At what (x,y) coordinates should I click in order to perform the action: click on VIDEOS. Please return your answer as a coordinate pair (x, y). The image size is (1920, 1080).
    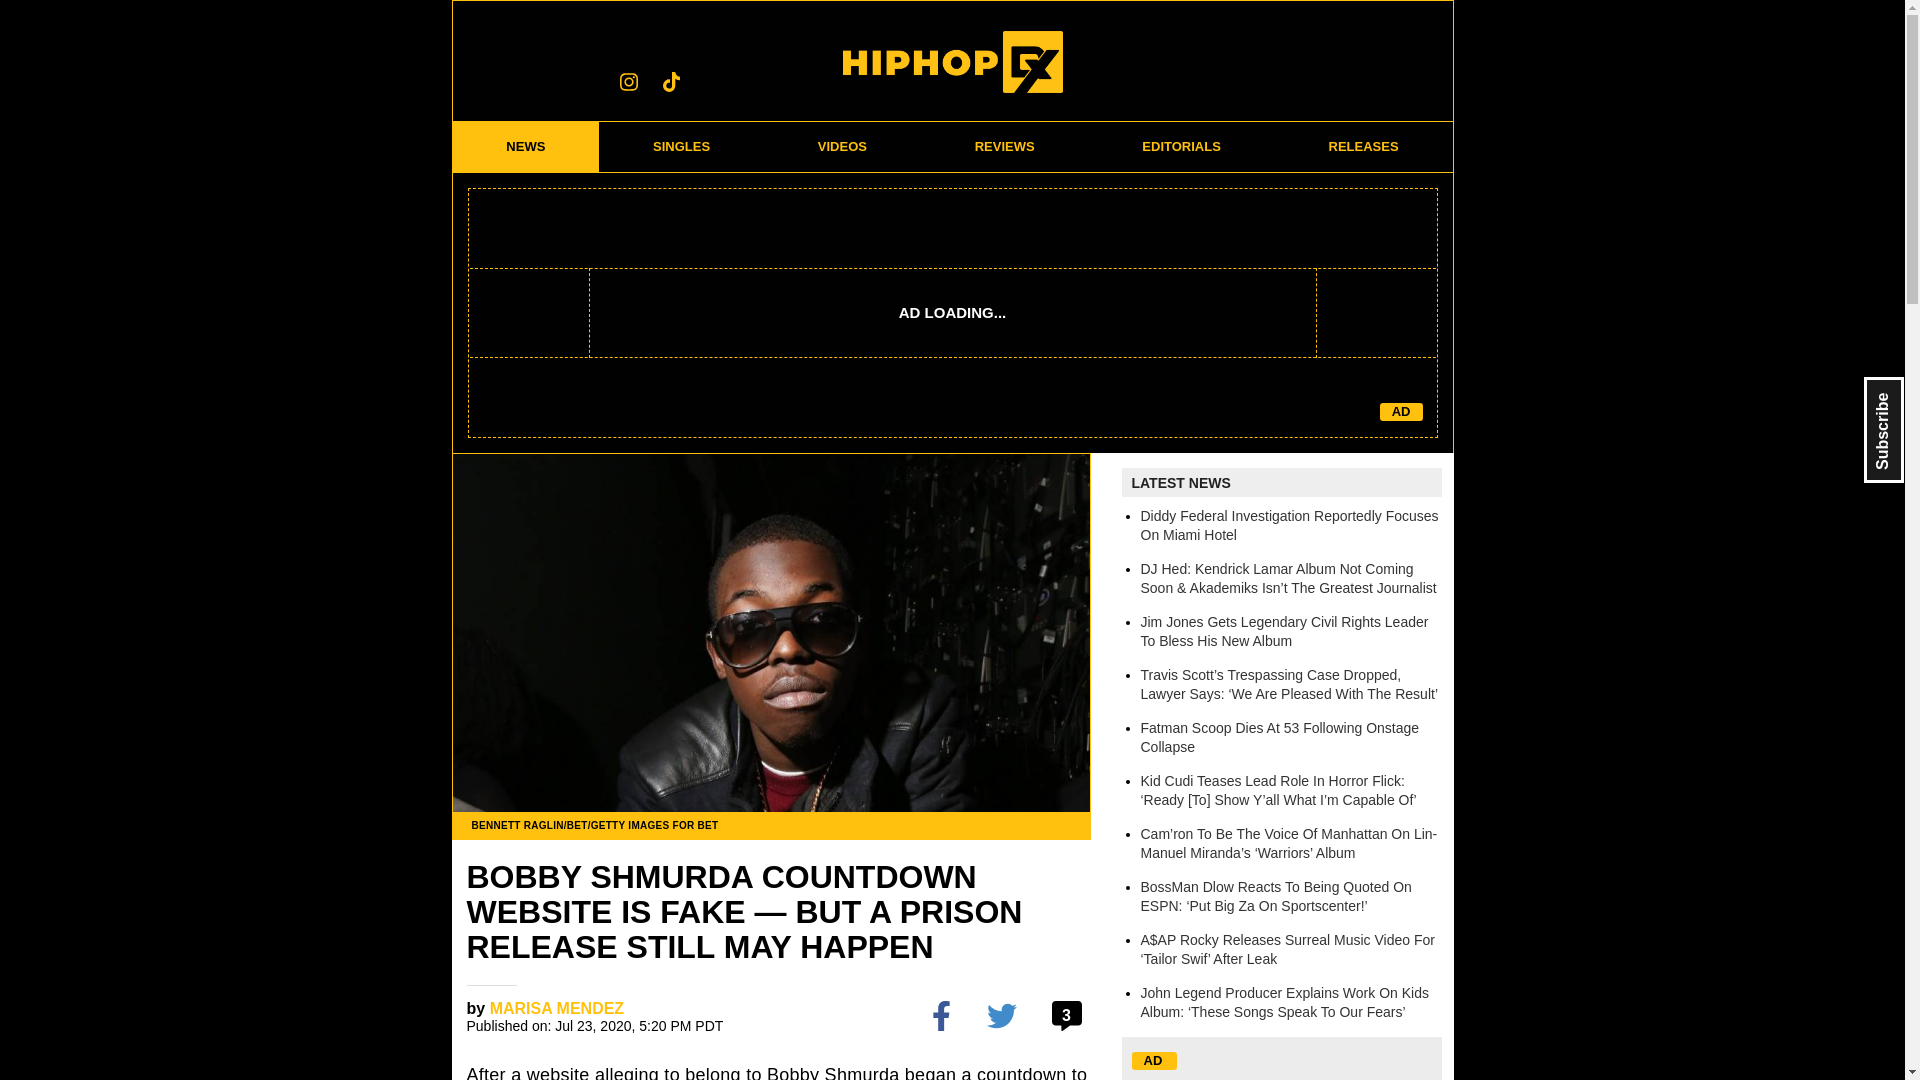
    Looking at the image, I should click on (842, 146).